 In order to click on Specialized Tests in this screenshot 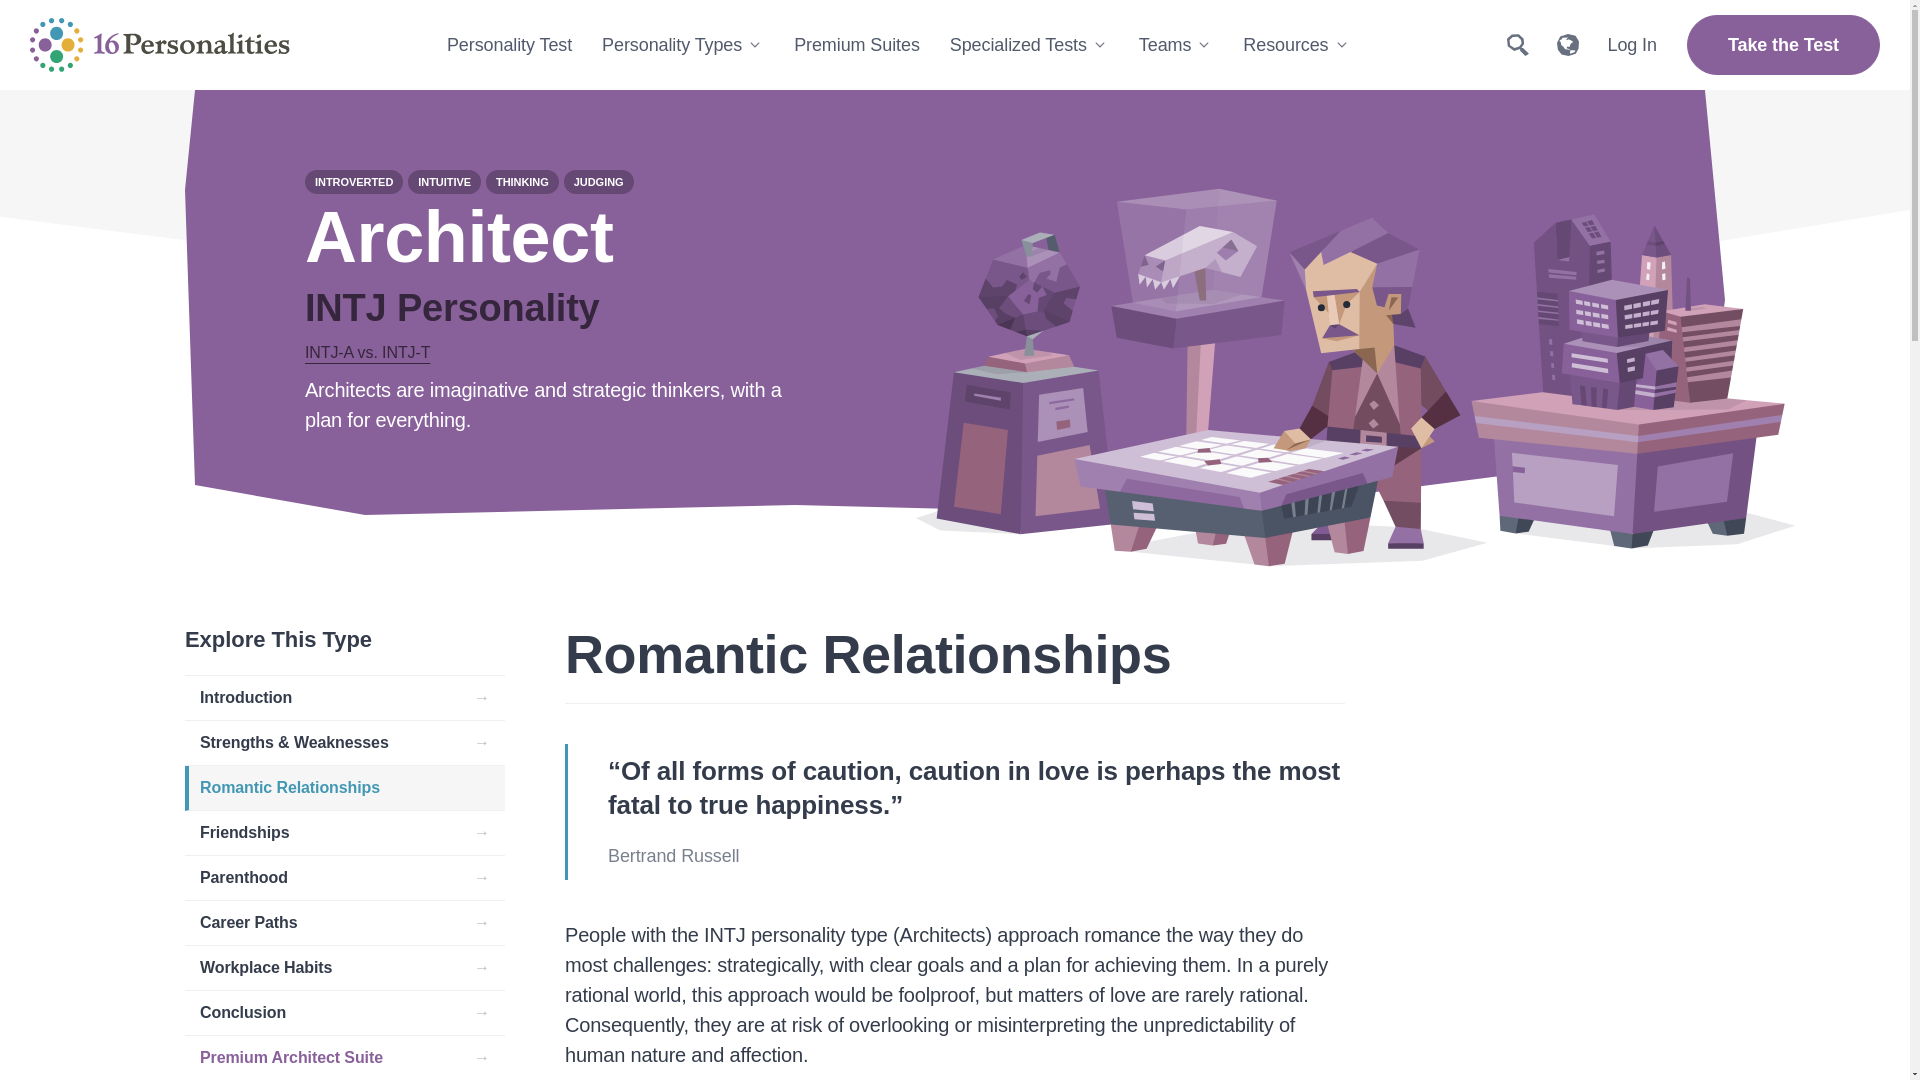, I will do `click(1029, 44)`.